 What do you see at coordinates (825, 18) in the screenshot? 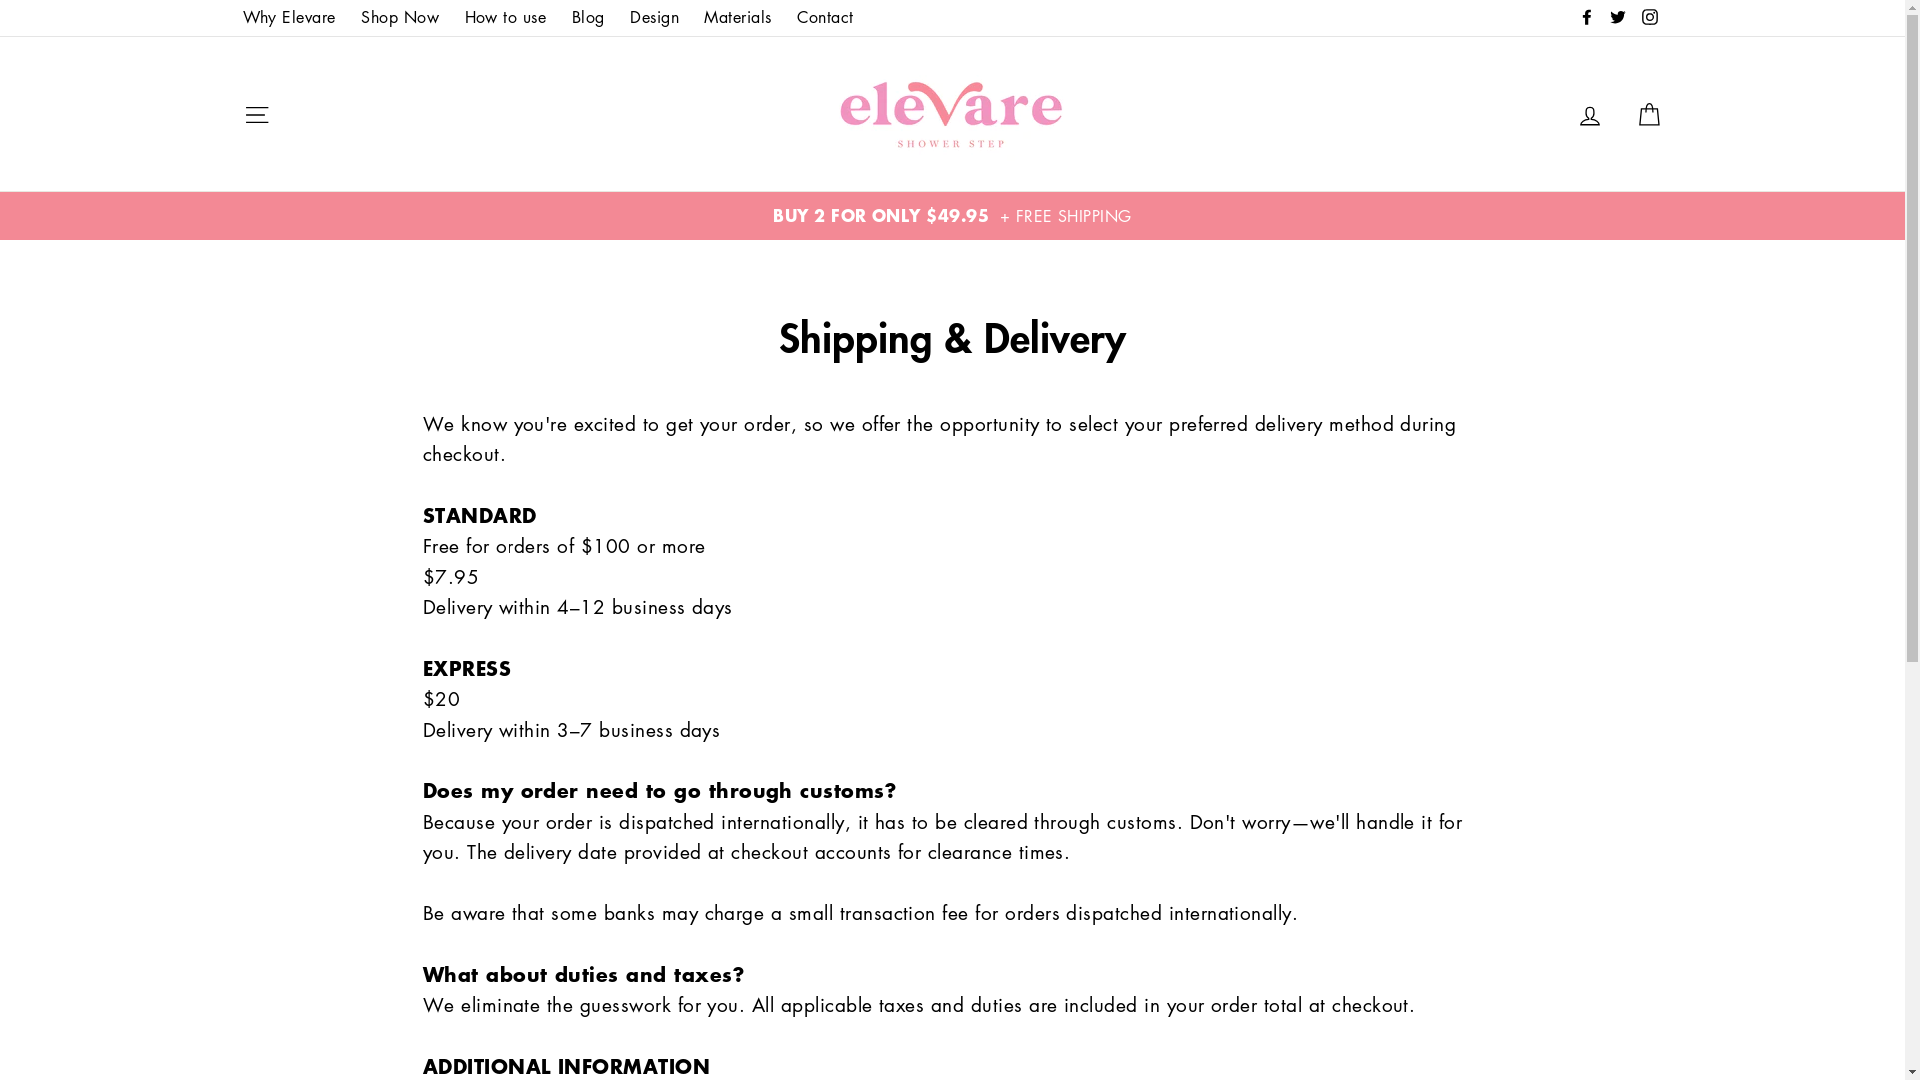
I see `Contact` at bounding box center [825, 18].